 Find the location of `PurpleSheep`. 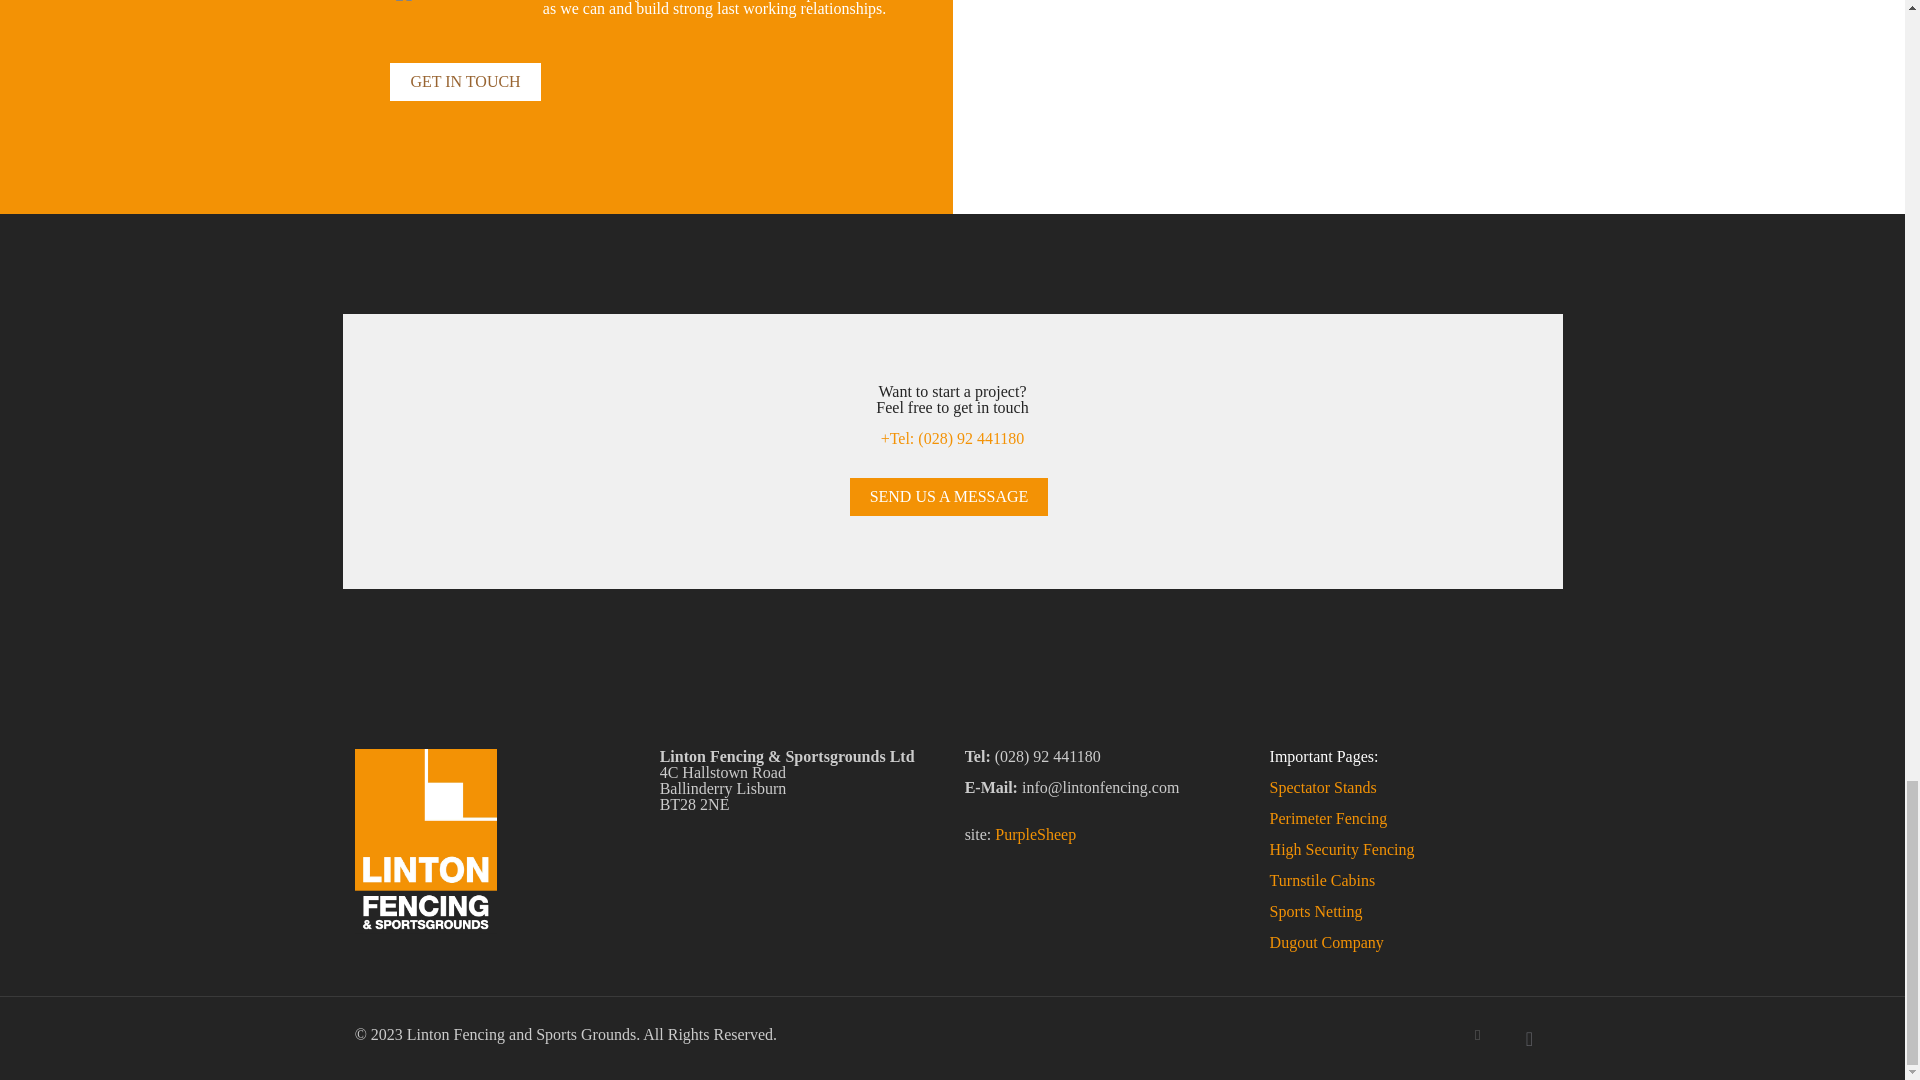

PurpleSheep is located at coordinates (1034, 834).